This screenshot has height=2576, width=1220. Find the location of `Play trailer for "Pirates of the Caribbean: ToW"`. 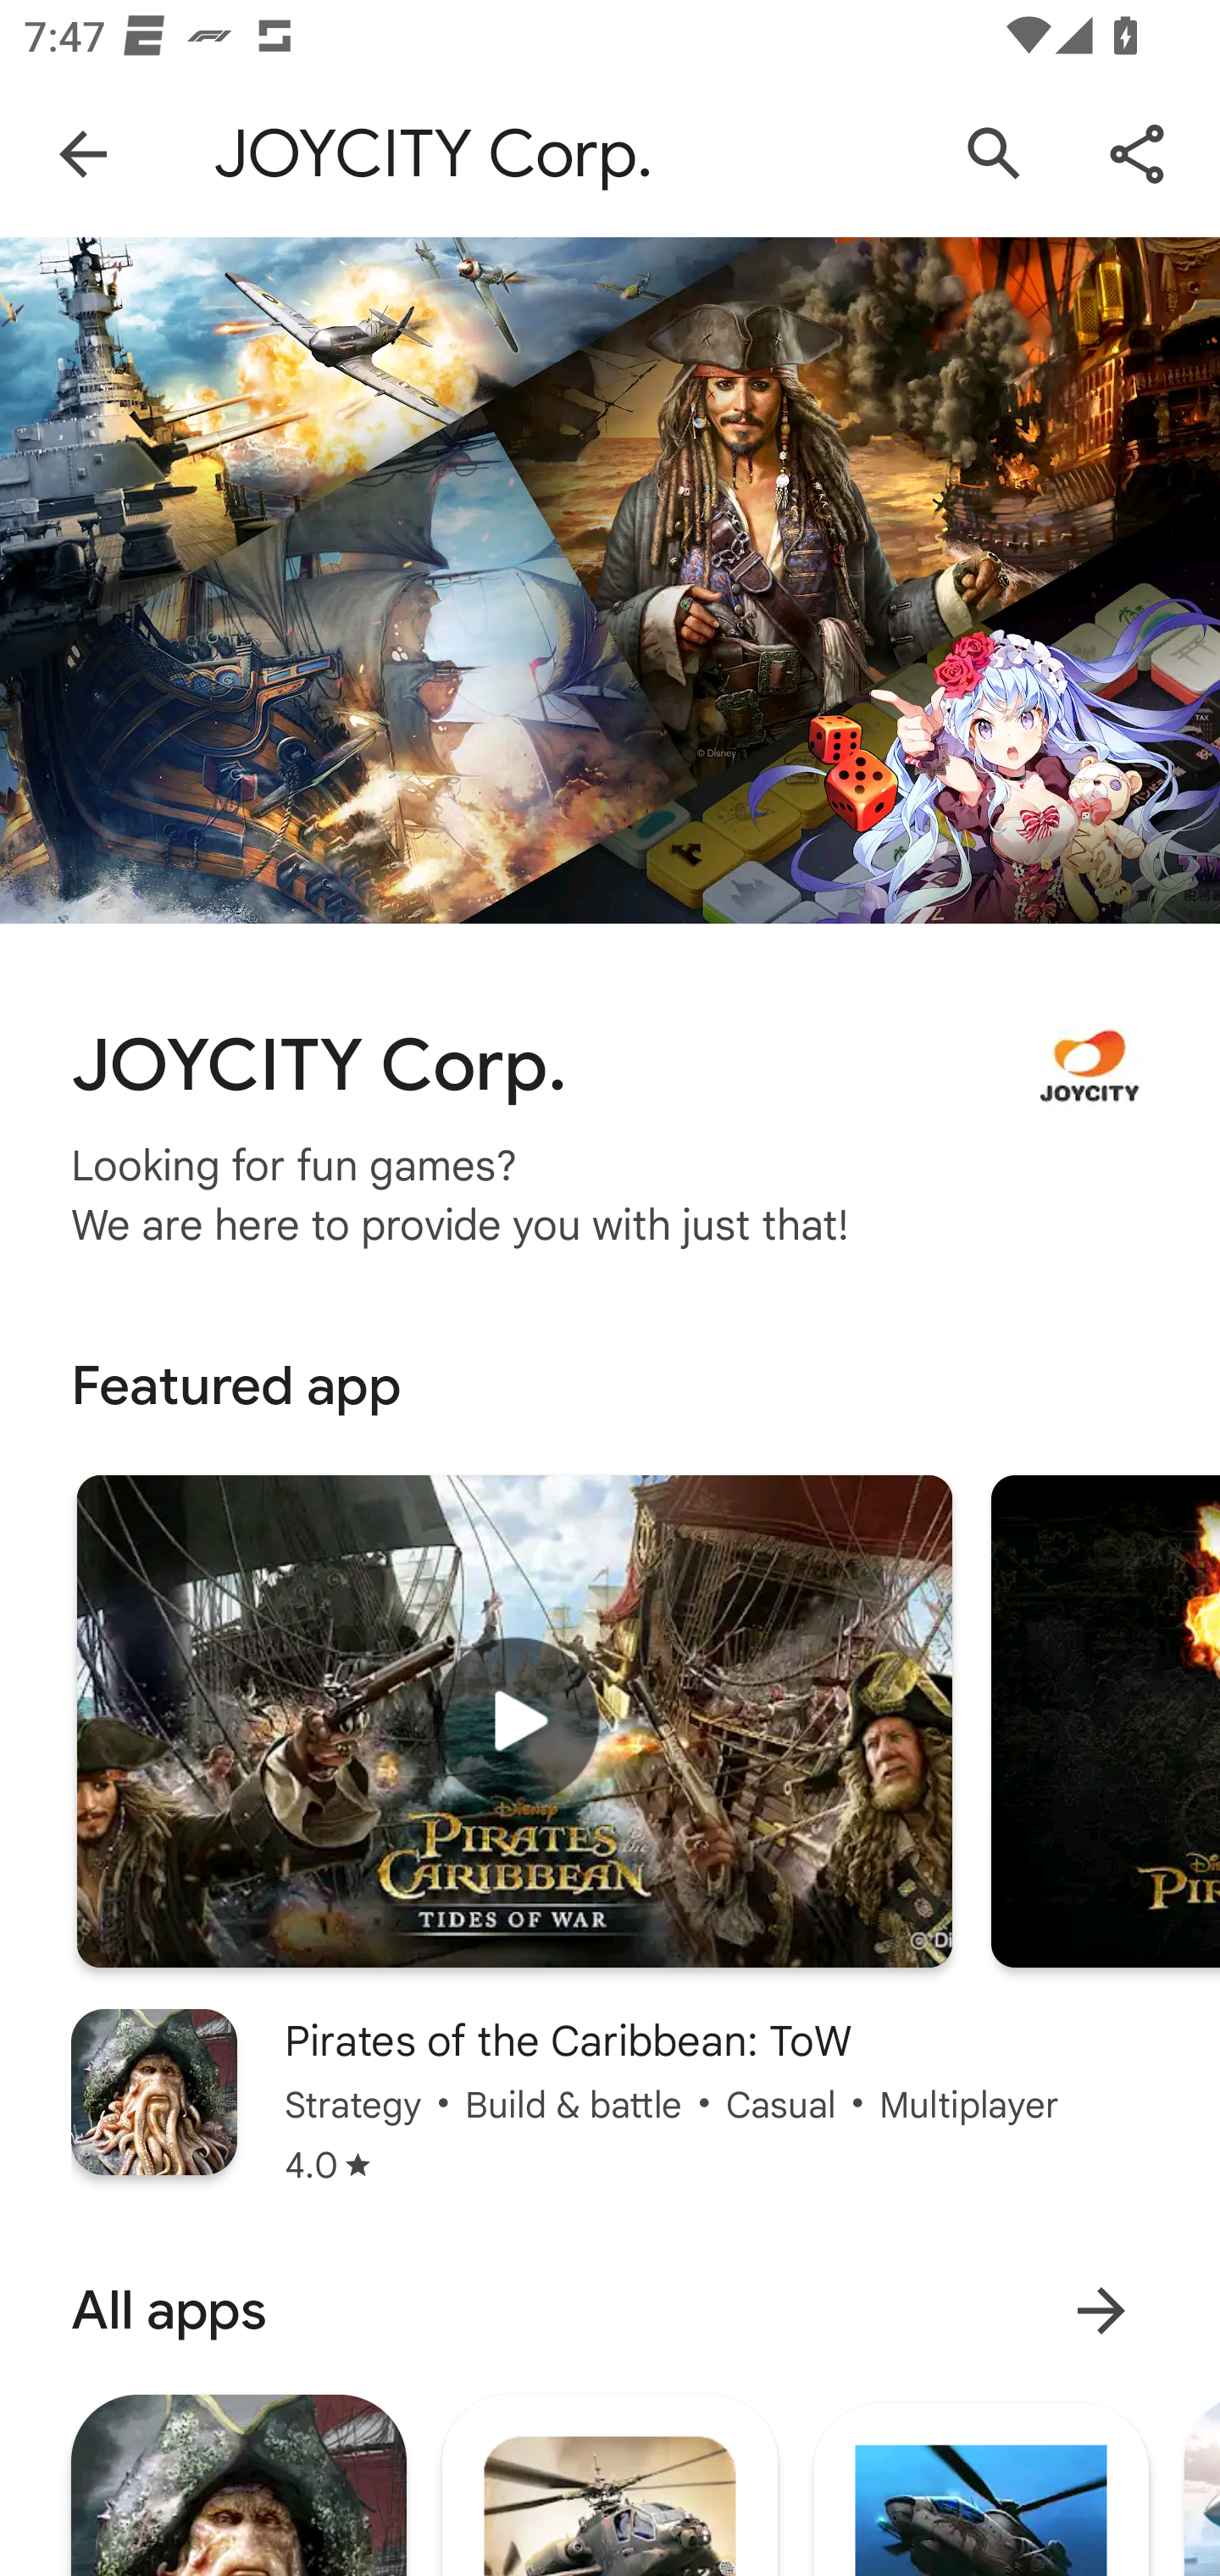

Play trailer for "Pirates of the Caribbean: ToW" is located at coordinates (514, 1722).